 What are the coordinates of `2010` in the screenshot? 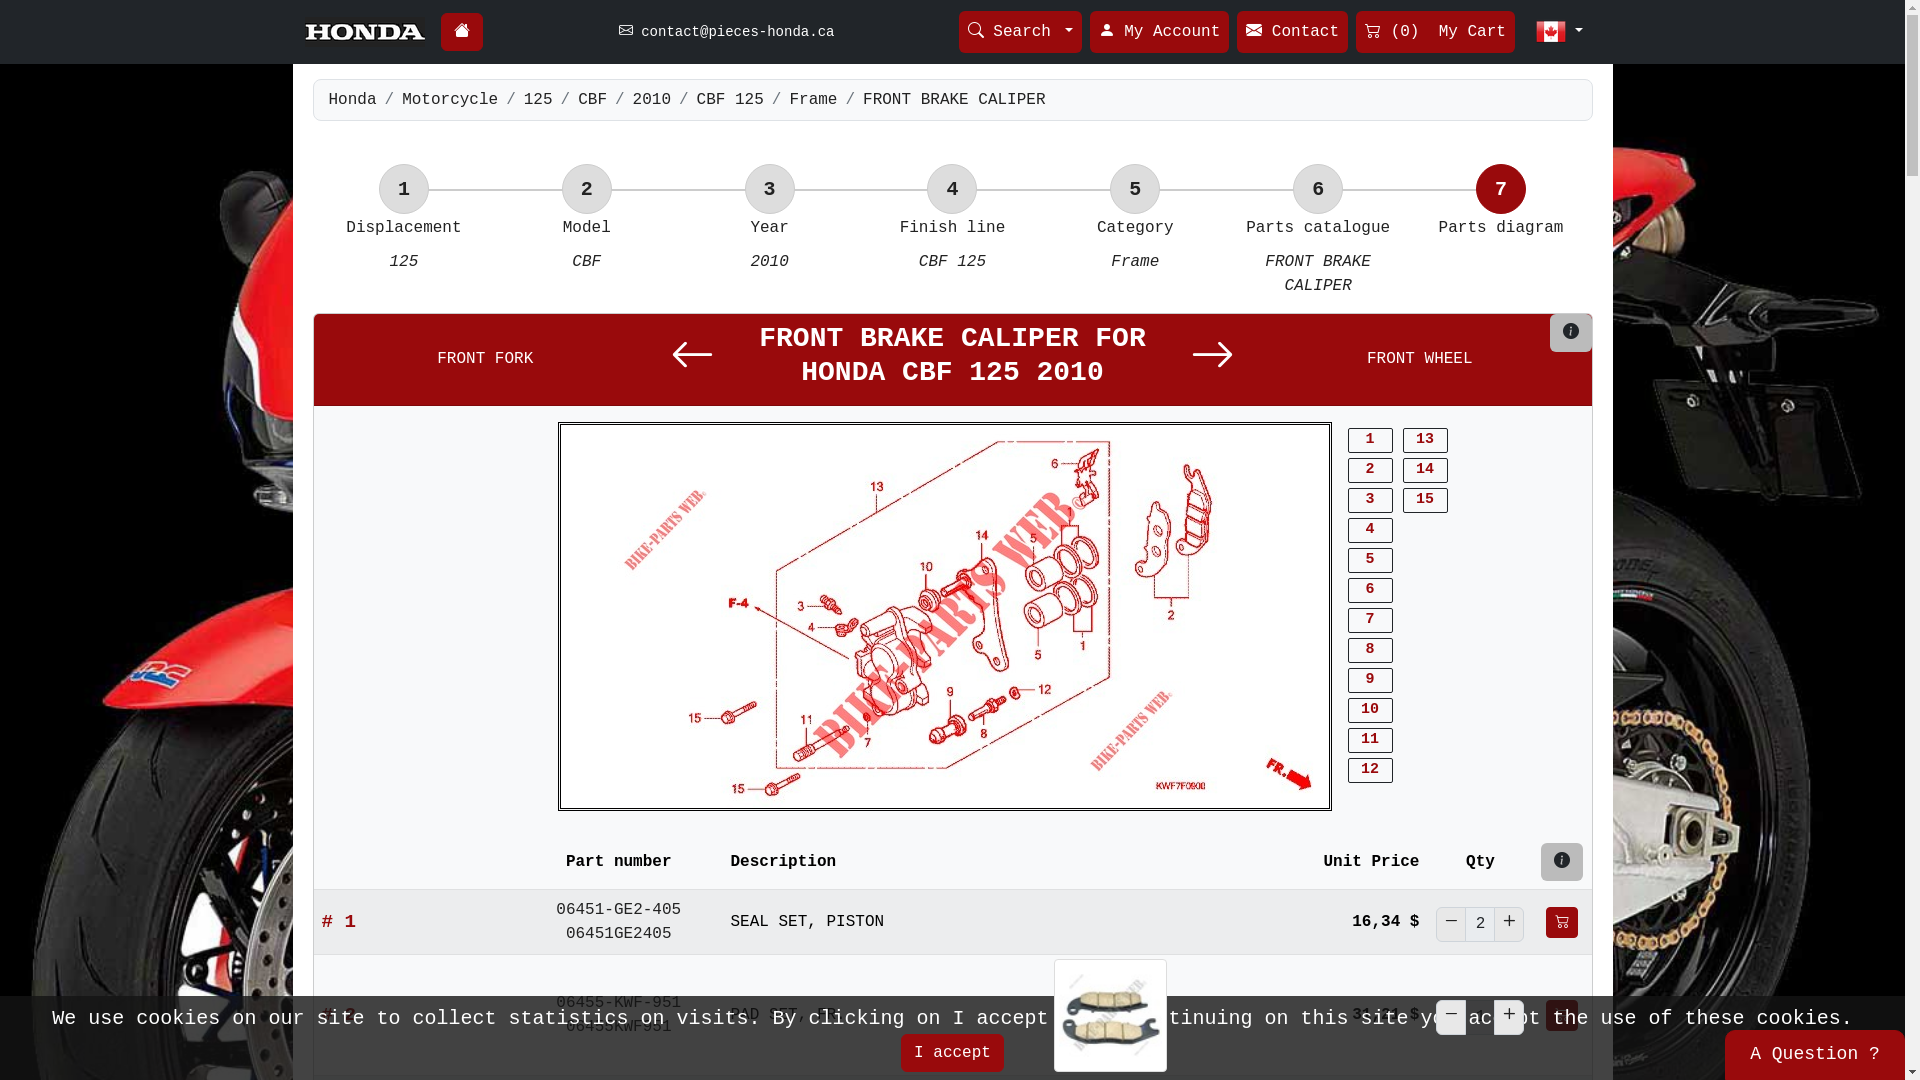 It's located at (652, 100).